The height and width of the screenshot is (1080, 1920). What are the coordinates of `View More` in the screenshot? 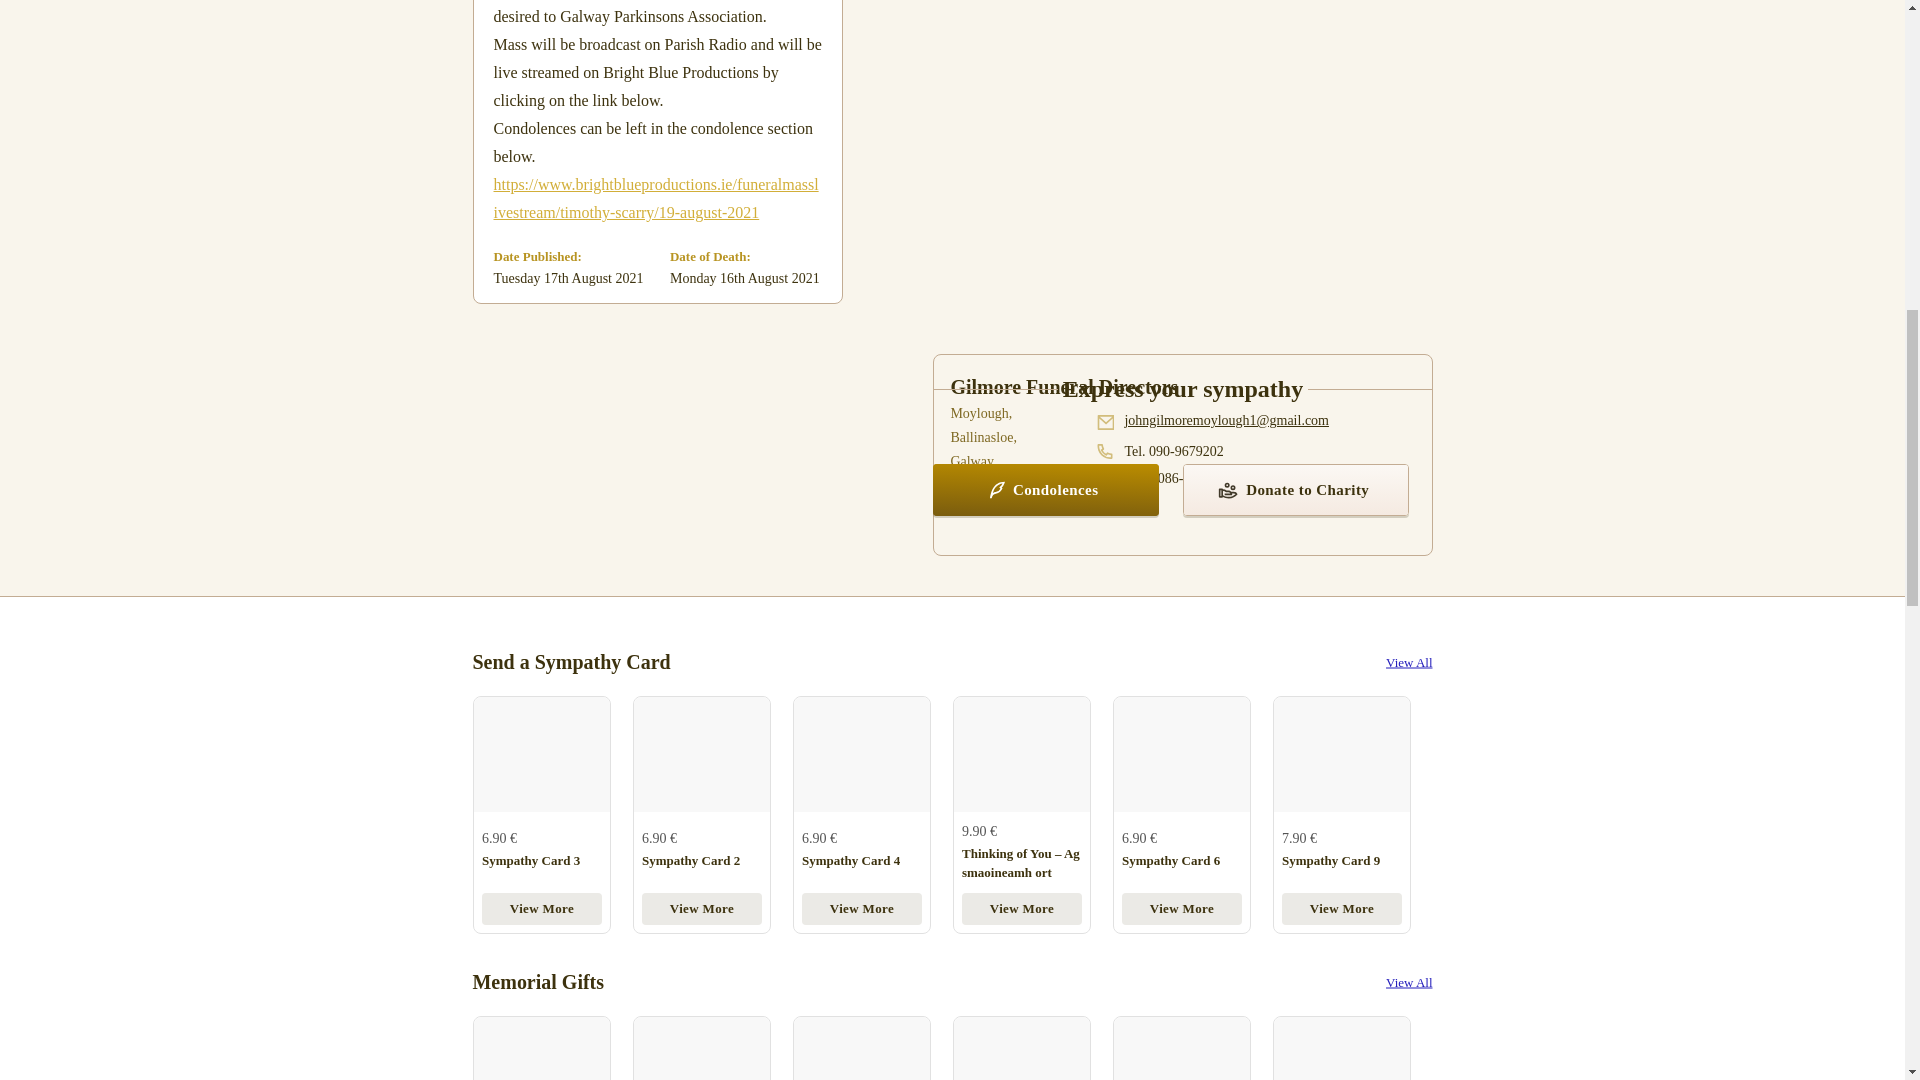 It's located at (542, 908).